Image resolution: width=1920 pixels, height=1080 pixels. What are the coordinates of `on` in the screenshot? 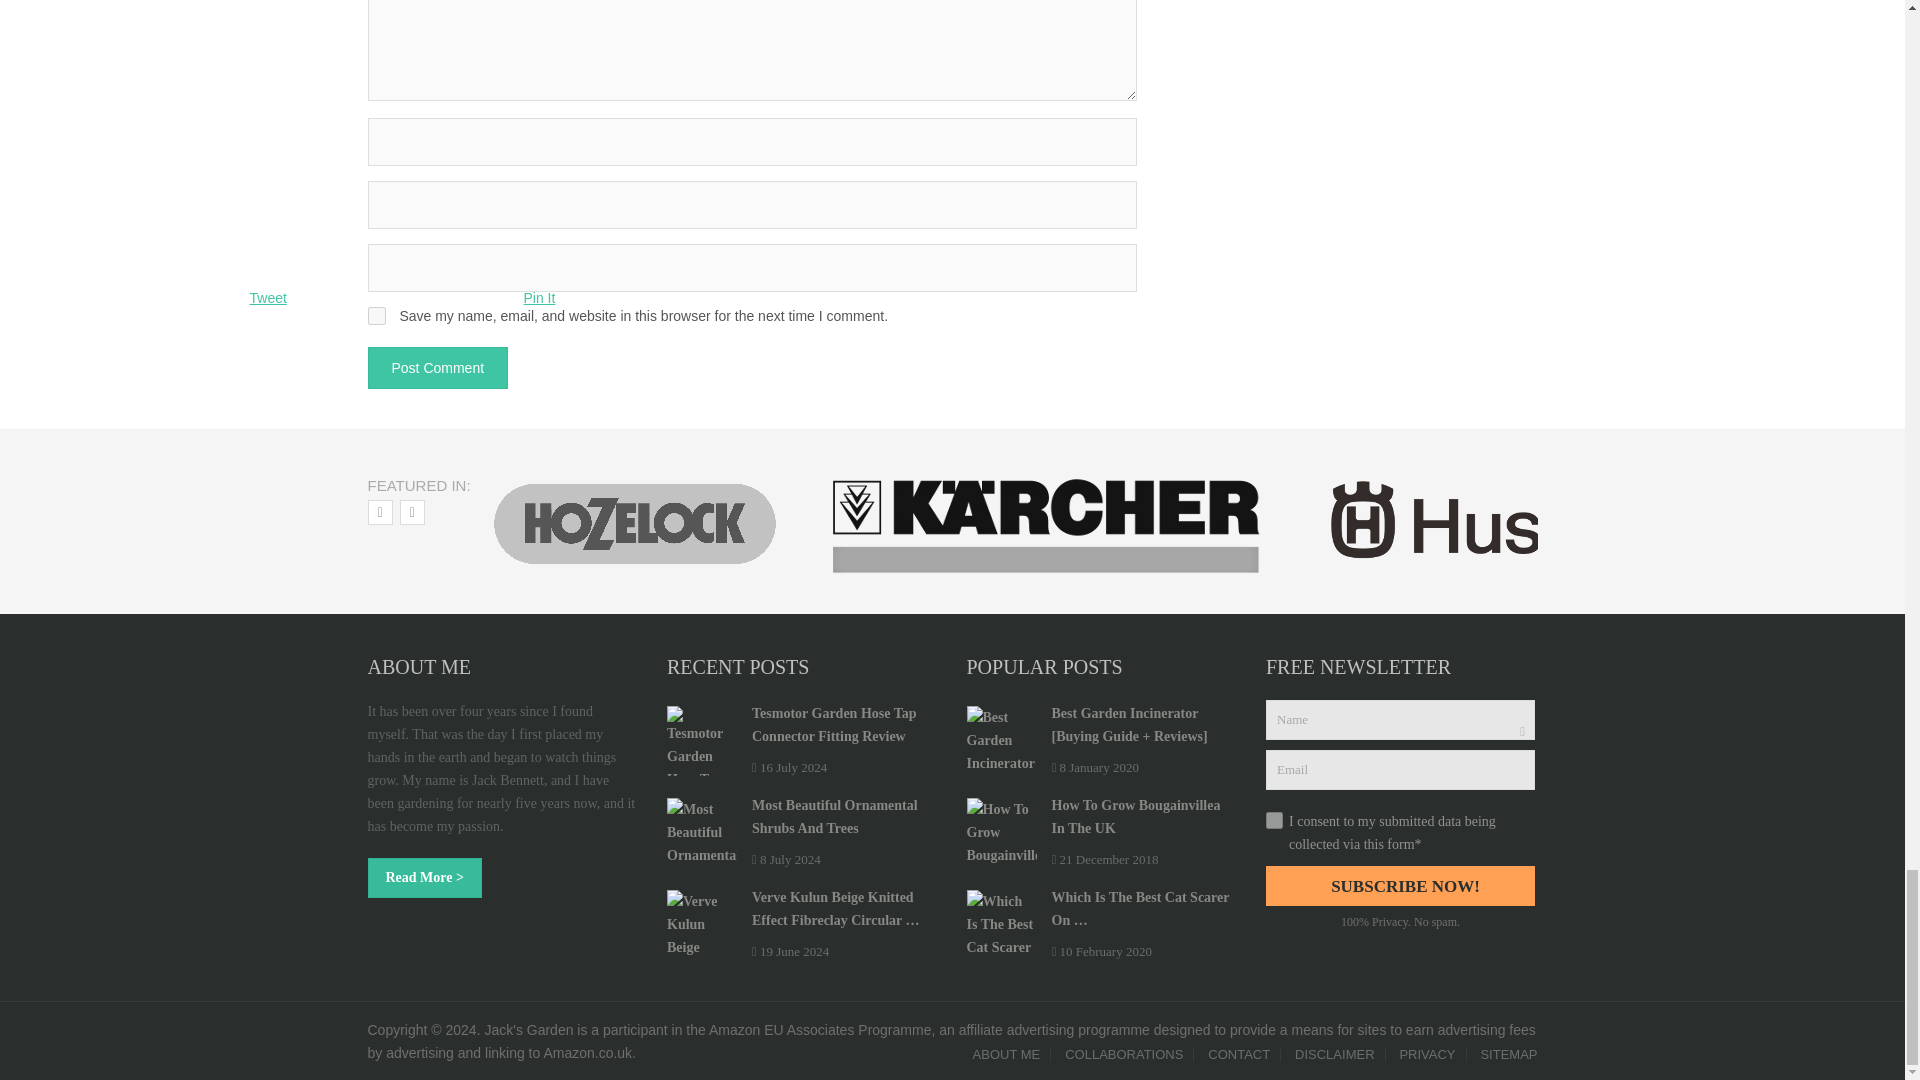 It's located at (1274, 820).